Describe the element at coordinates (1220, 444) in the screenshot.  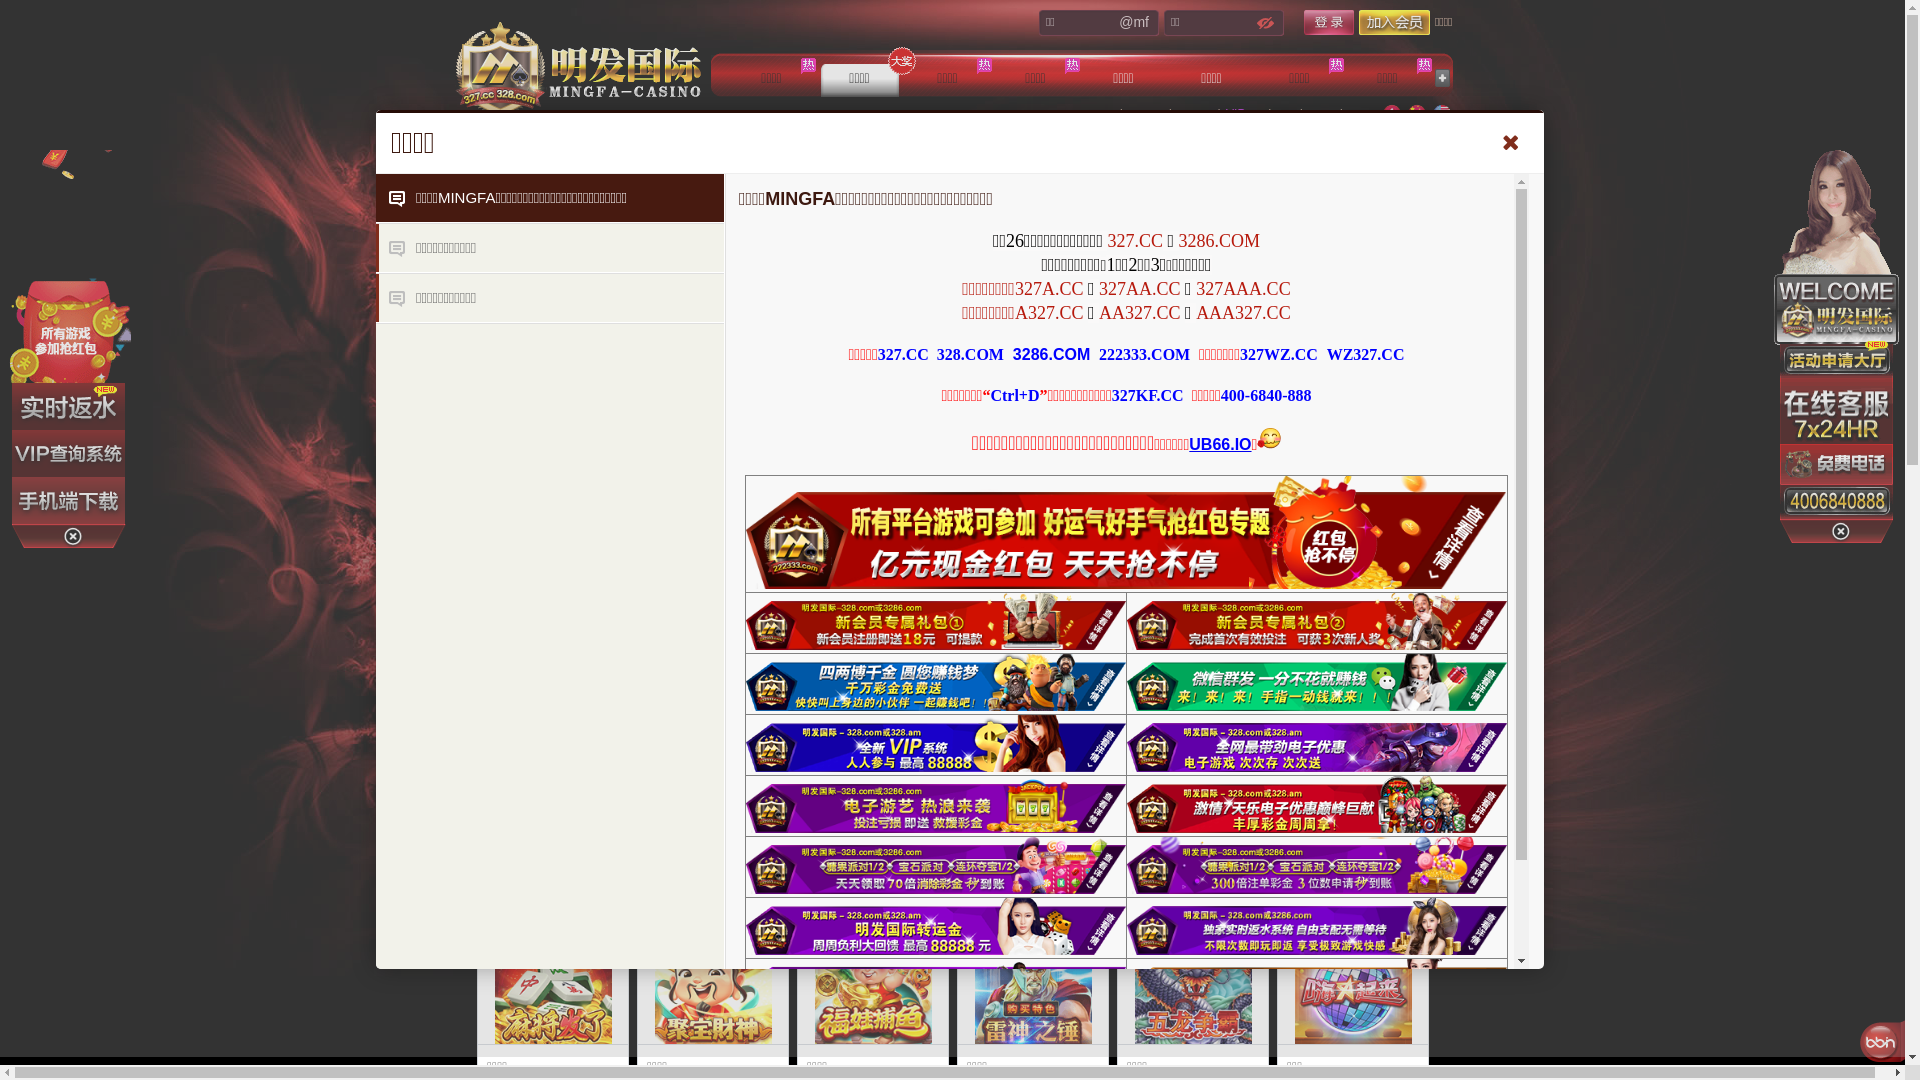
I see `UB66.IO` at that location.